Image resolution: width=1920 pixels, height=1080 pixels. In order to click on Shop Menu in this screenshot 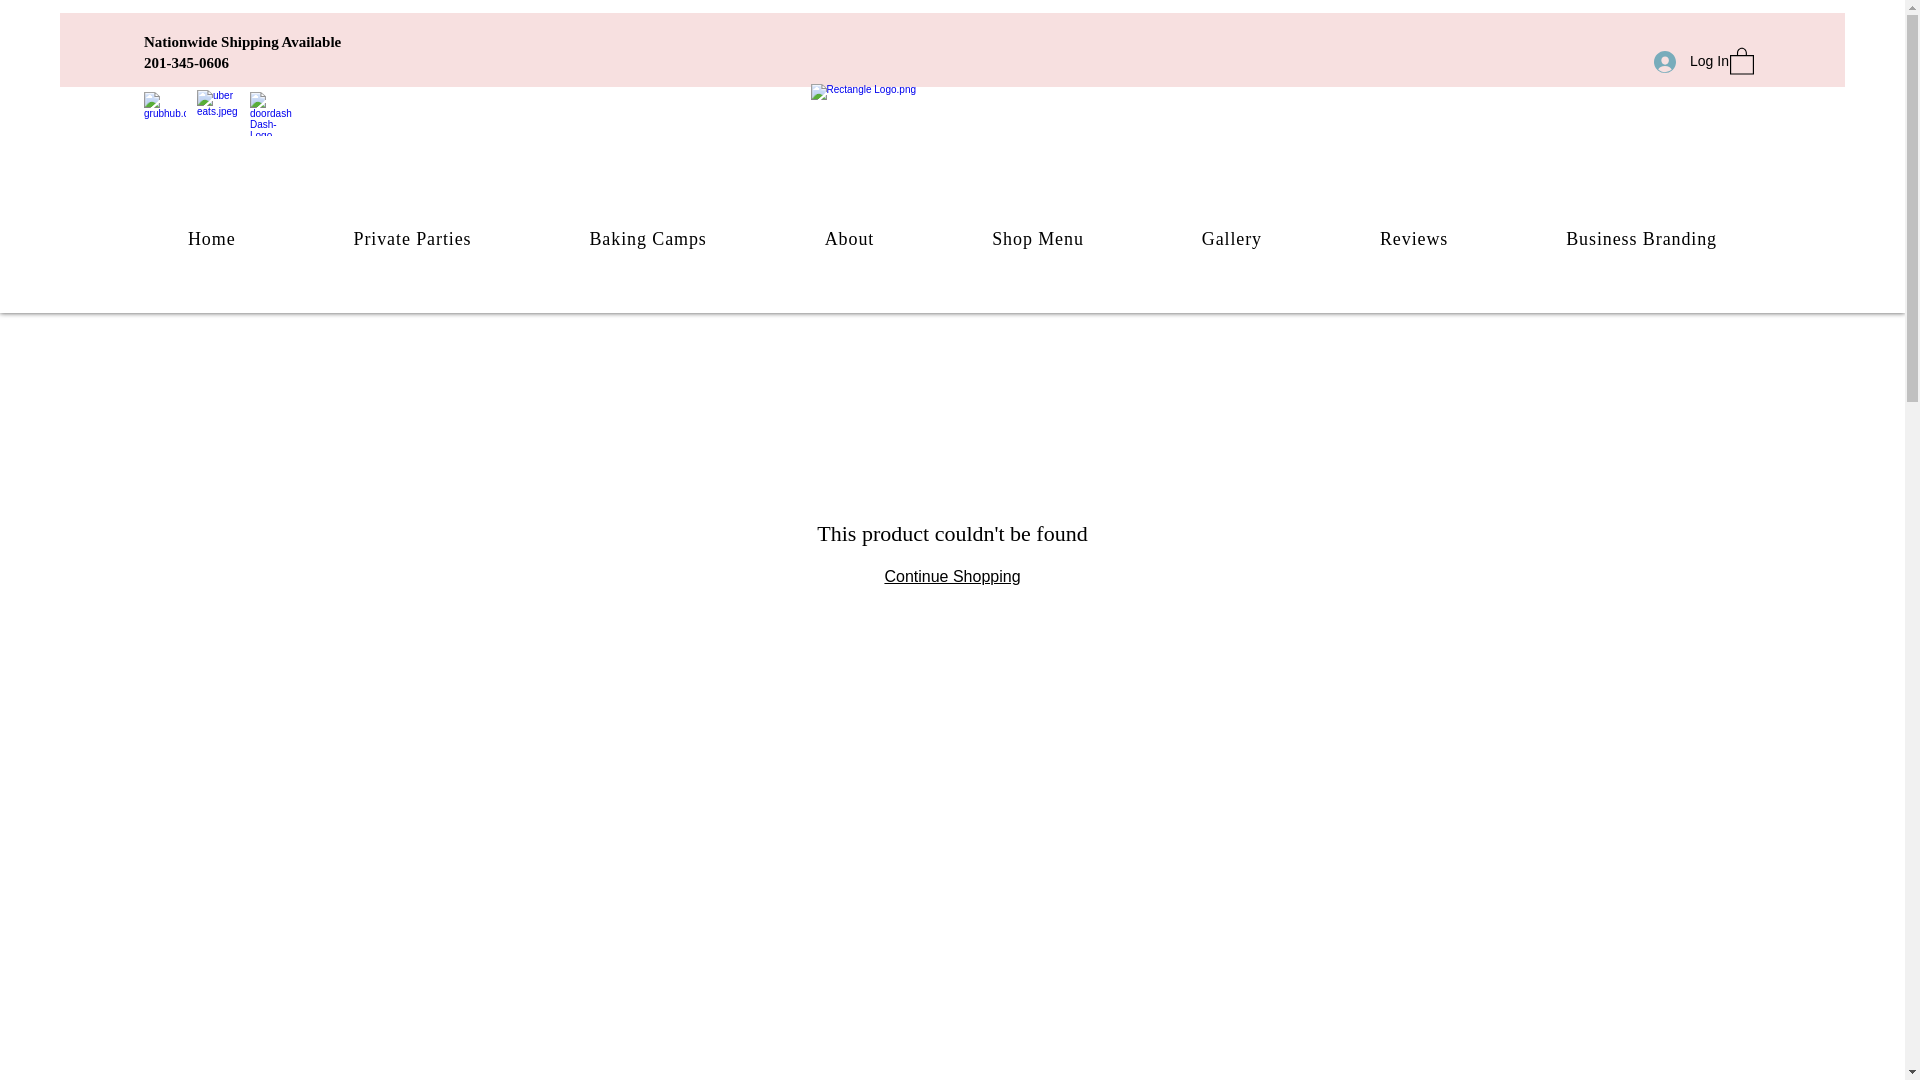, I will do `click(1038, 240)`.